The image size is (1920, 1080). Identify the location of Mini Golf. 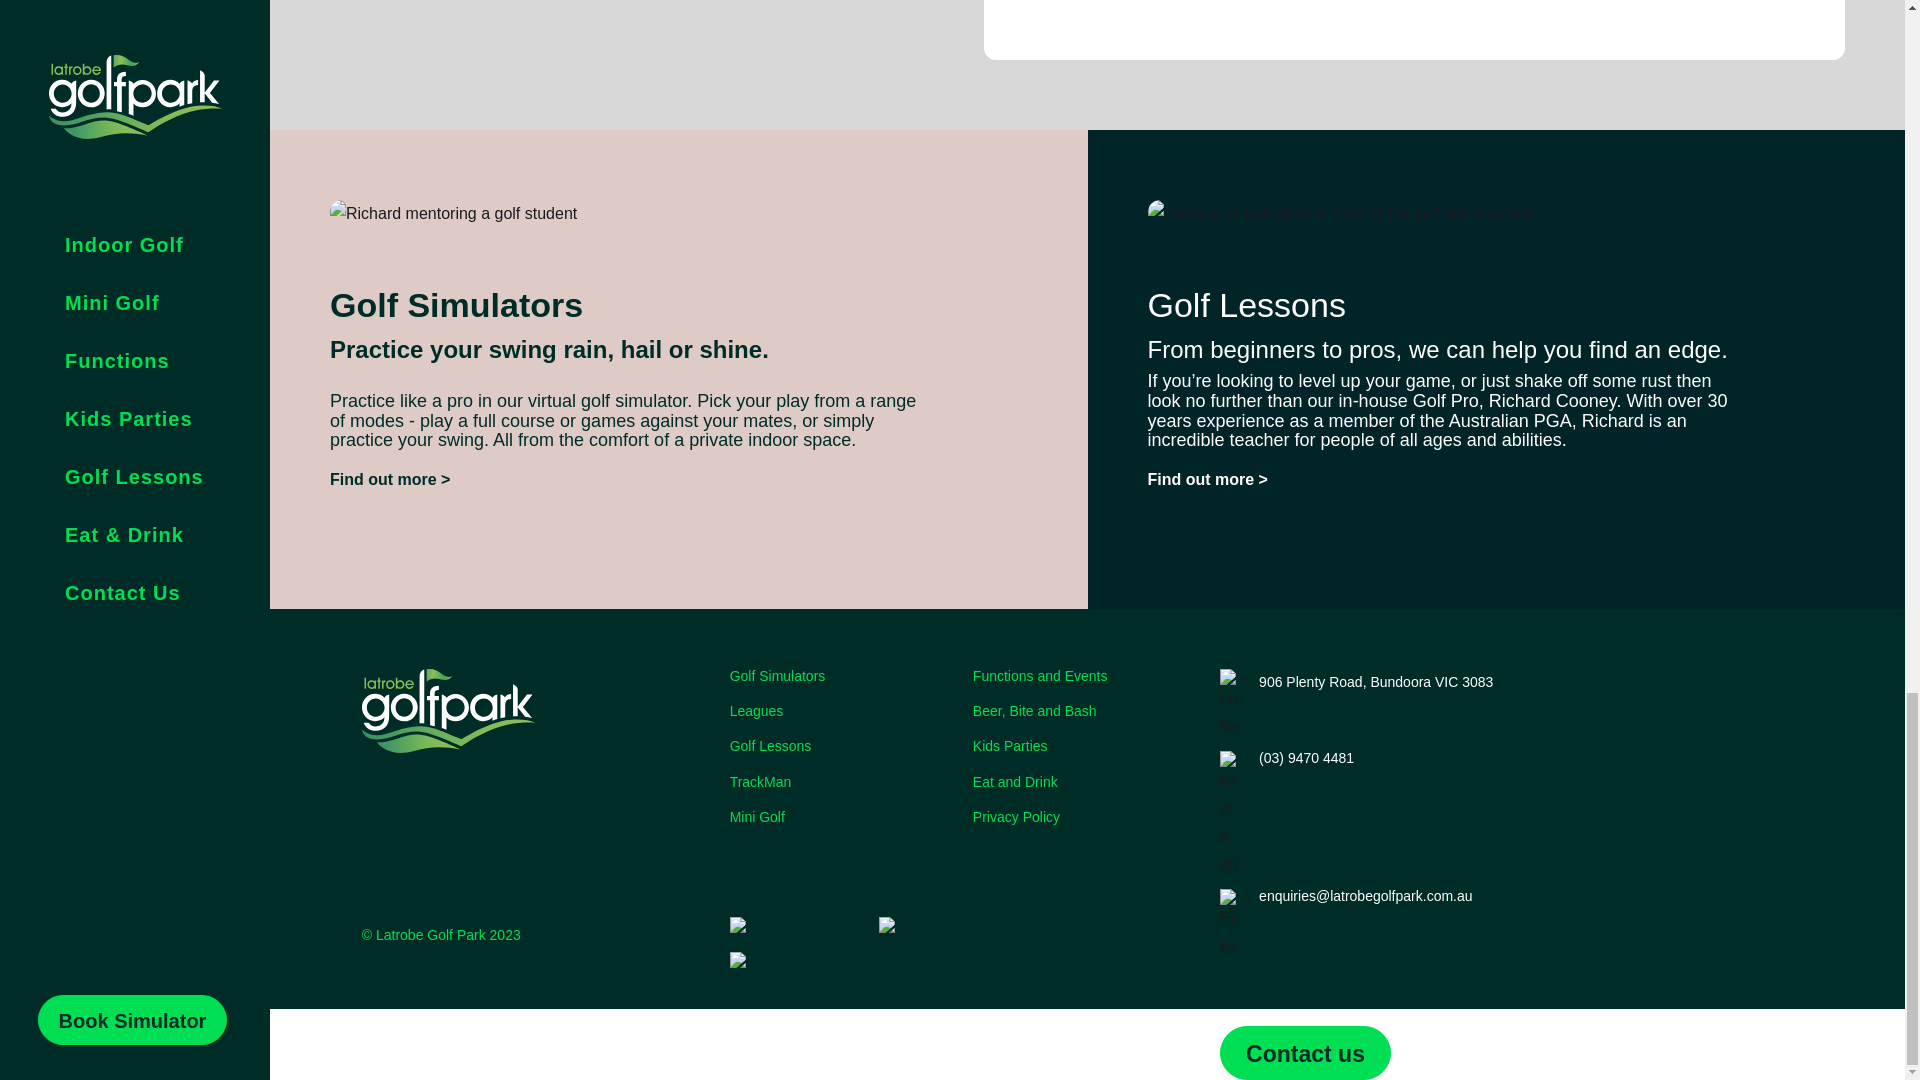
(842, 818).